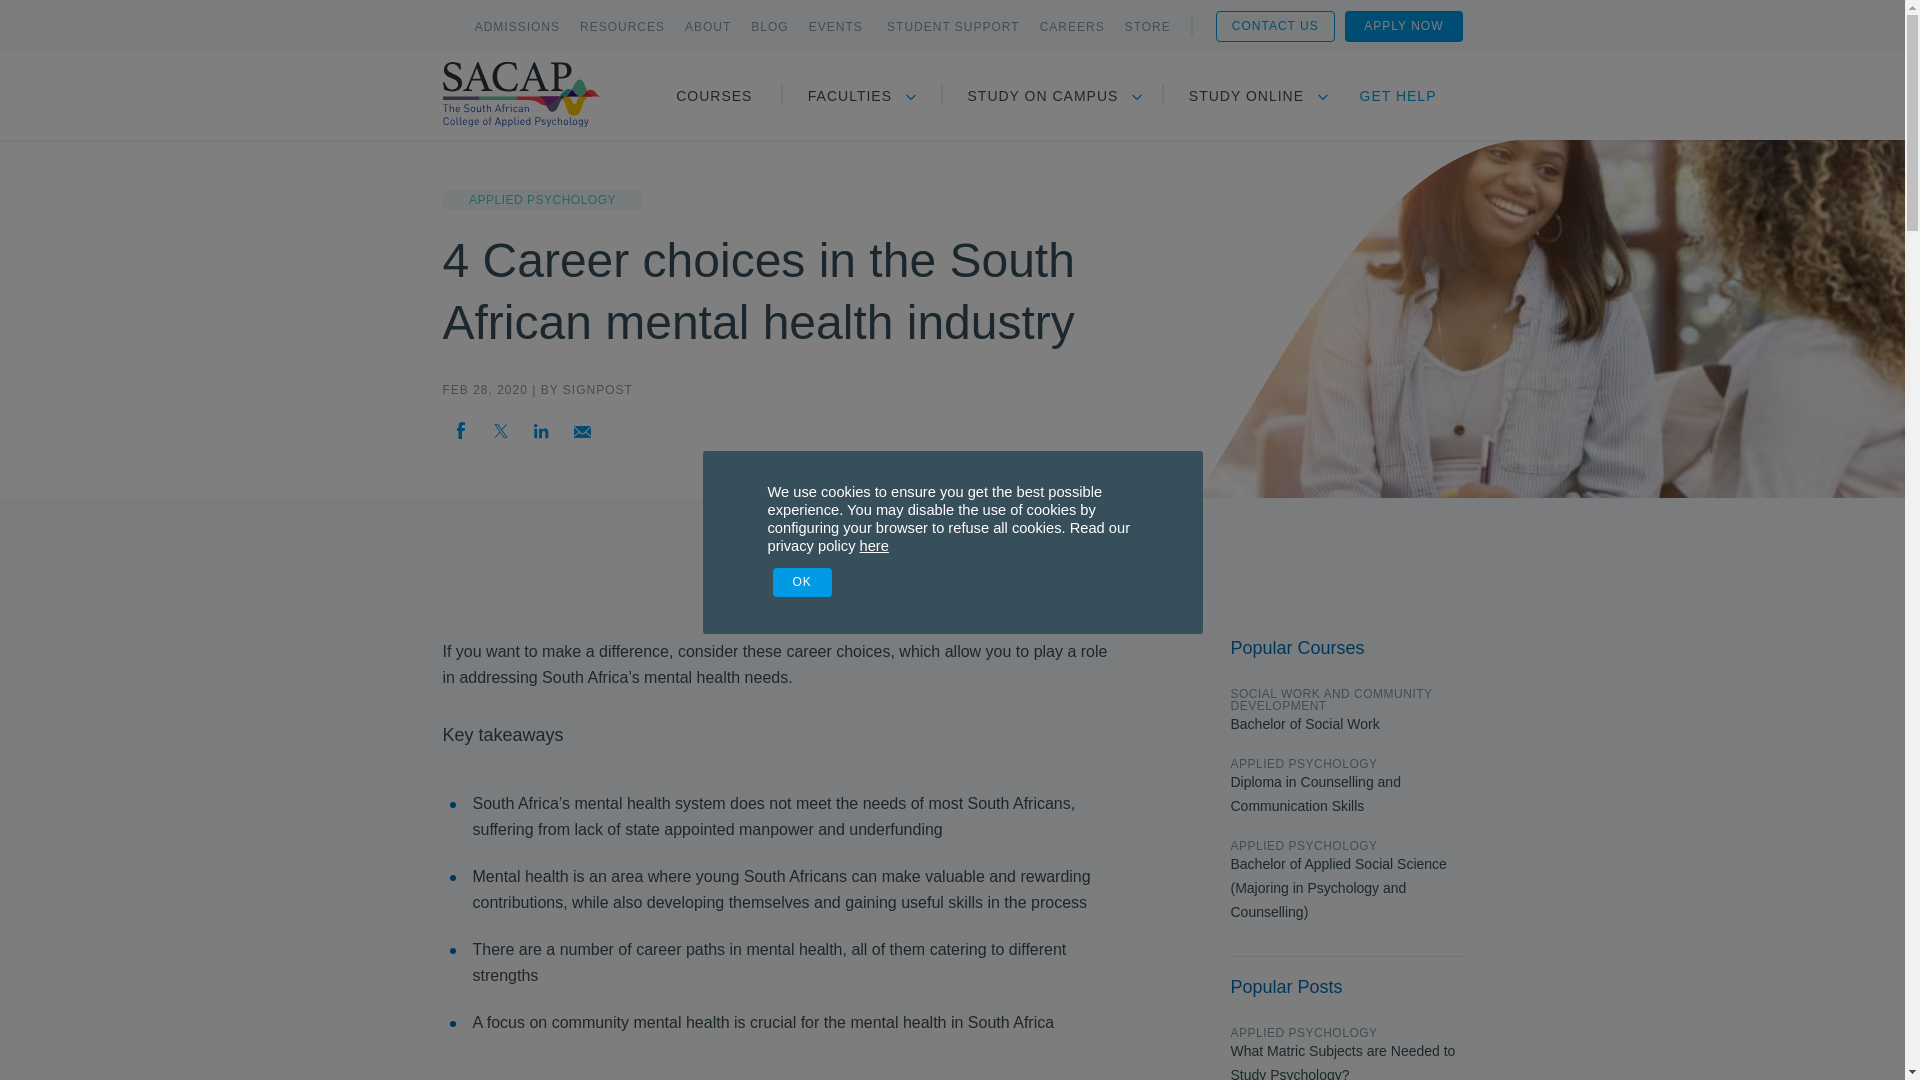  What do you see at coordinates (838, 26) in the screenshot?
I see `EVENTS ` at bounding box center [838, 26].